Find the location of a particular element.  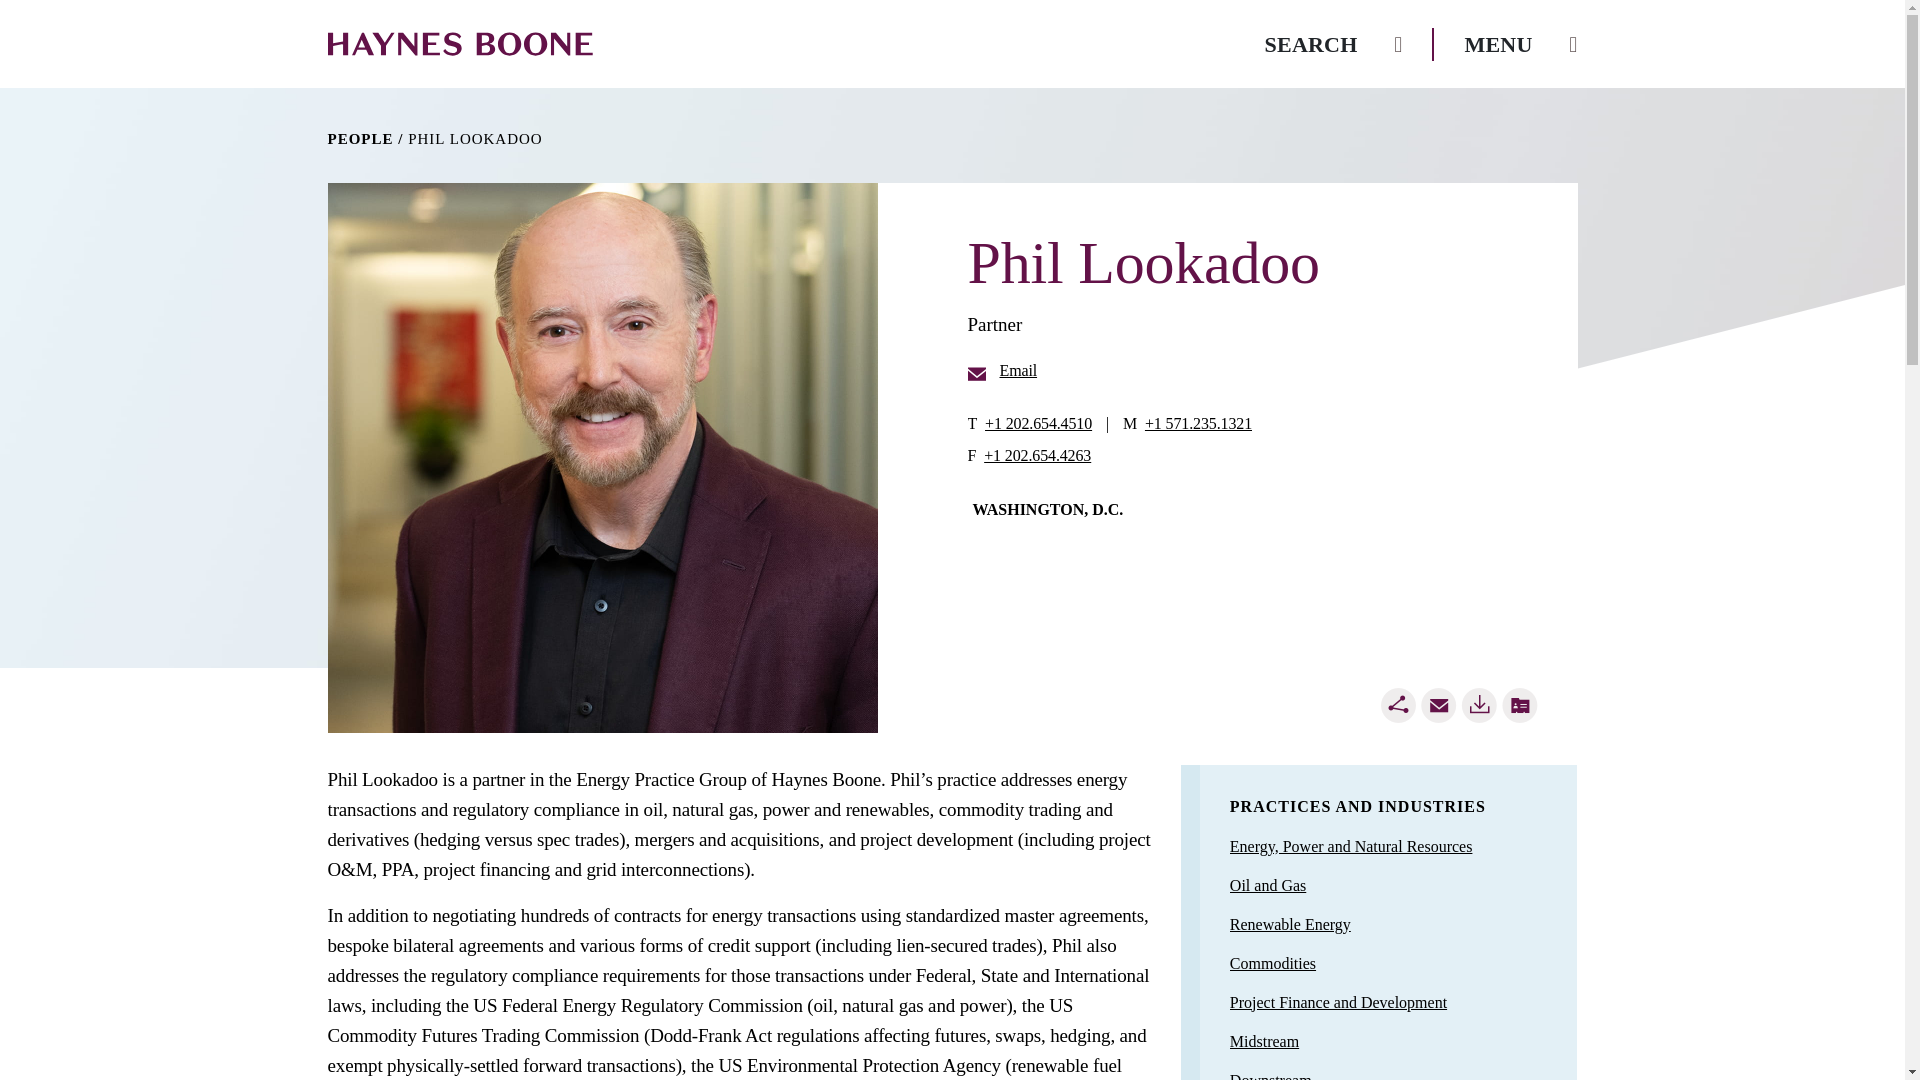

Download PDF is located at coordinates (1479, 704).